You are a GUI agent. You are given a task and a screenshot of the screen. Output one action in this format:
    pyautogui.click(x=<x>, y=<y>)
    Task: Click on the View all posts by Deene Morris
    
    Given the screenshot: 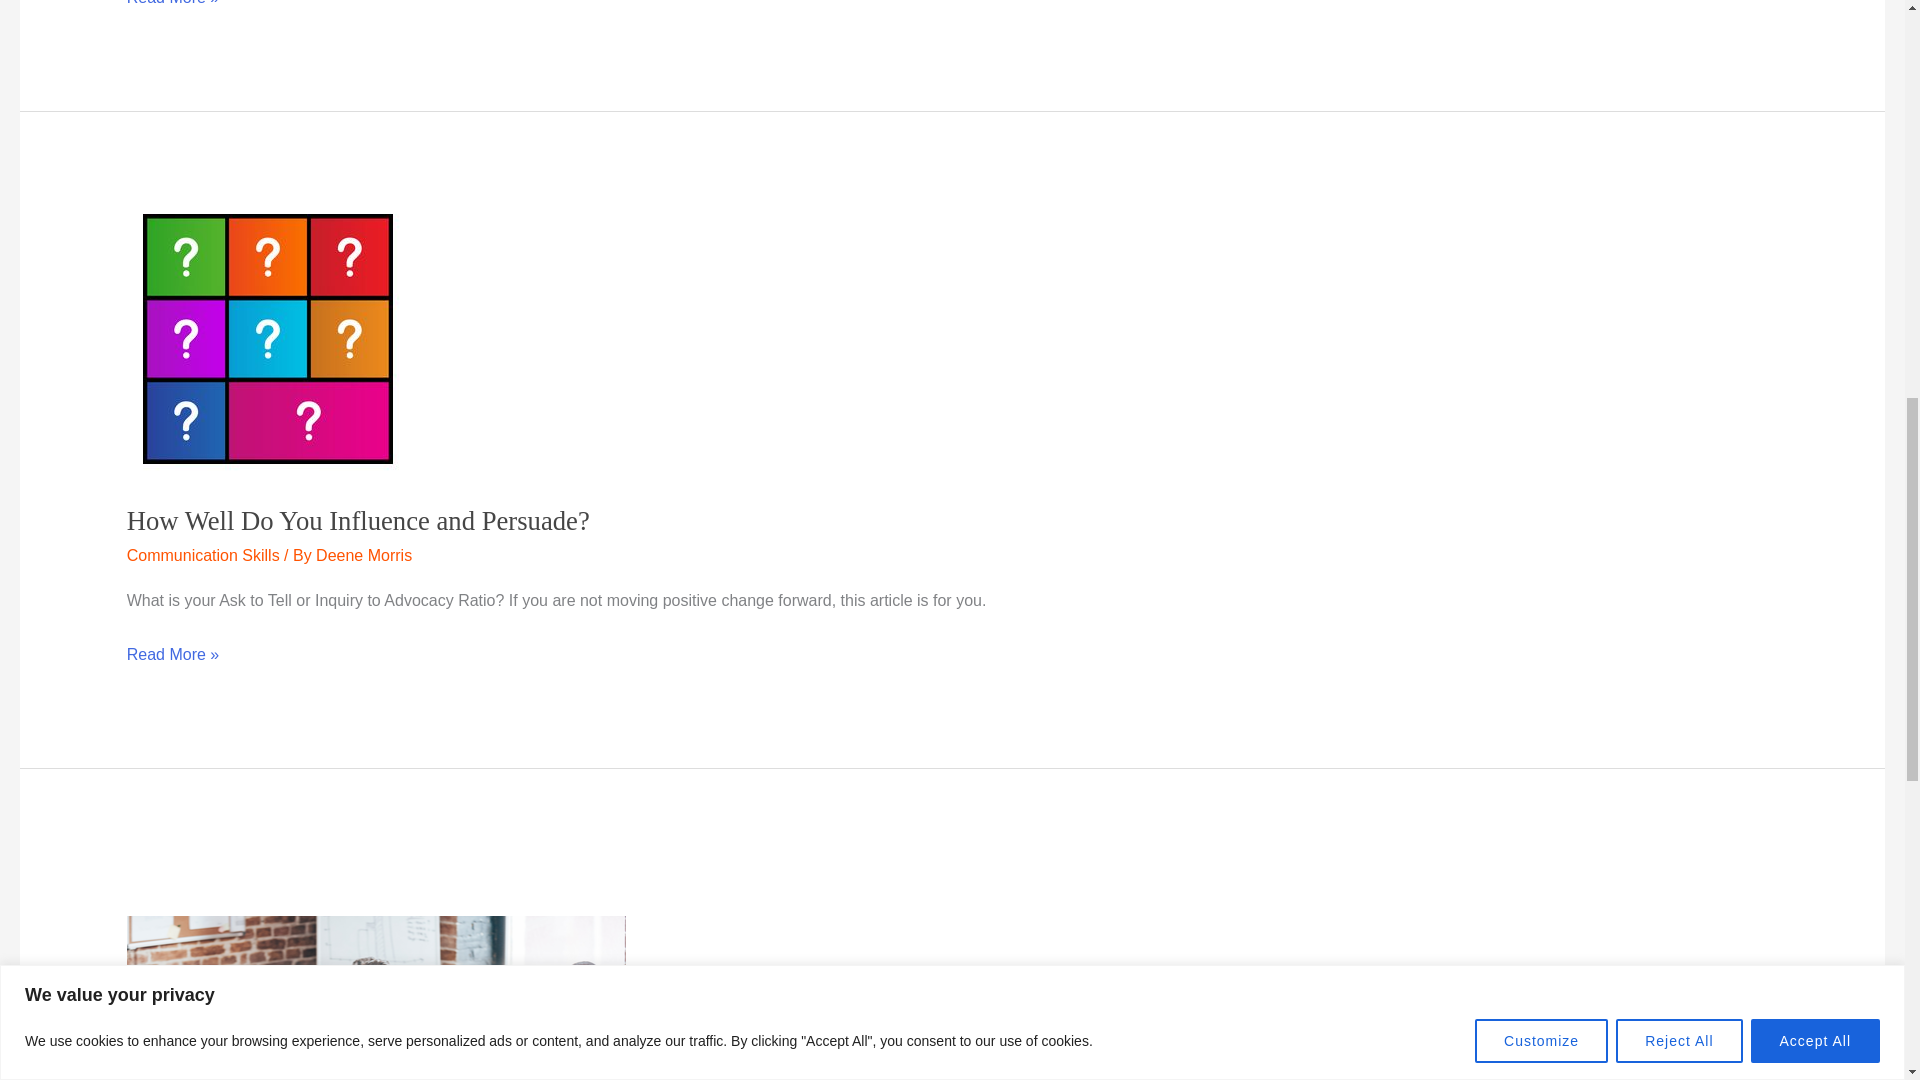 What is the action you would take?
    pyautogui.click(x=364, y=554)
    